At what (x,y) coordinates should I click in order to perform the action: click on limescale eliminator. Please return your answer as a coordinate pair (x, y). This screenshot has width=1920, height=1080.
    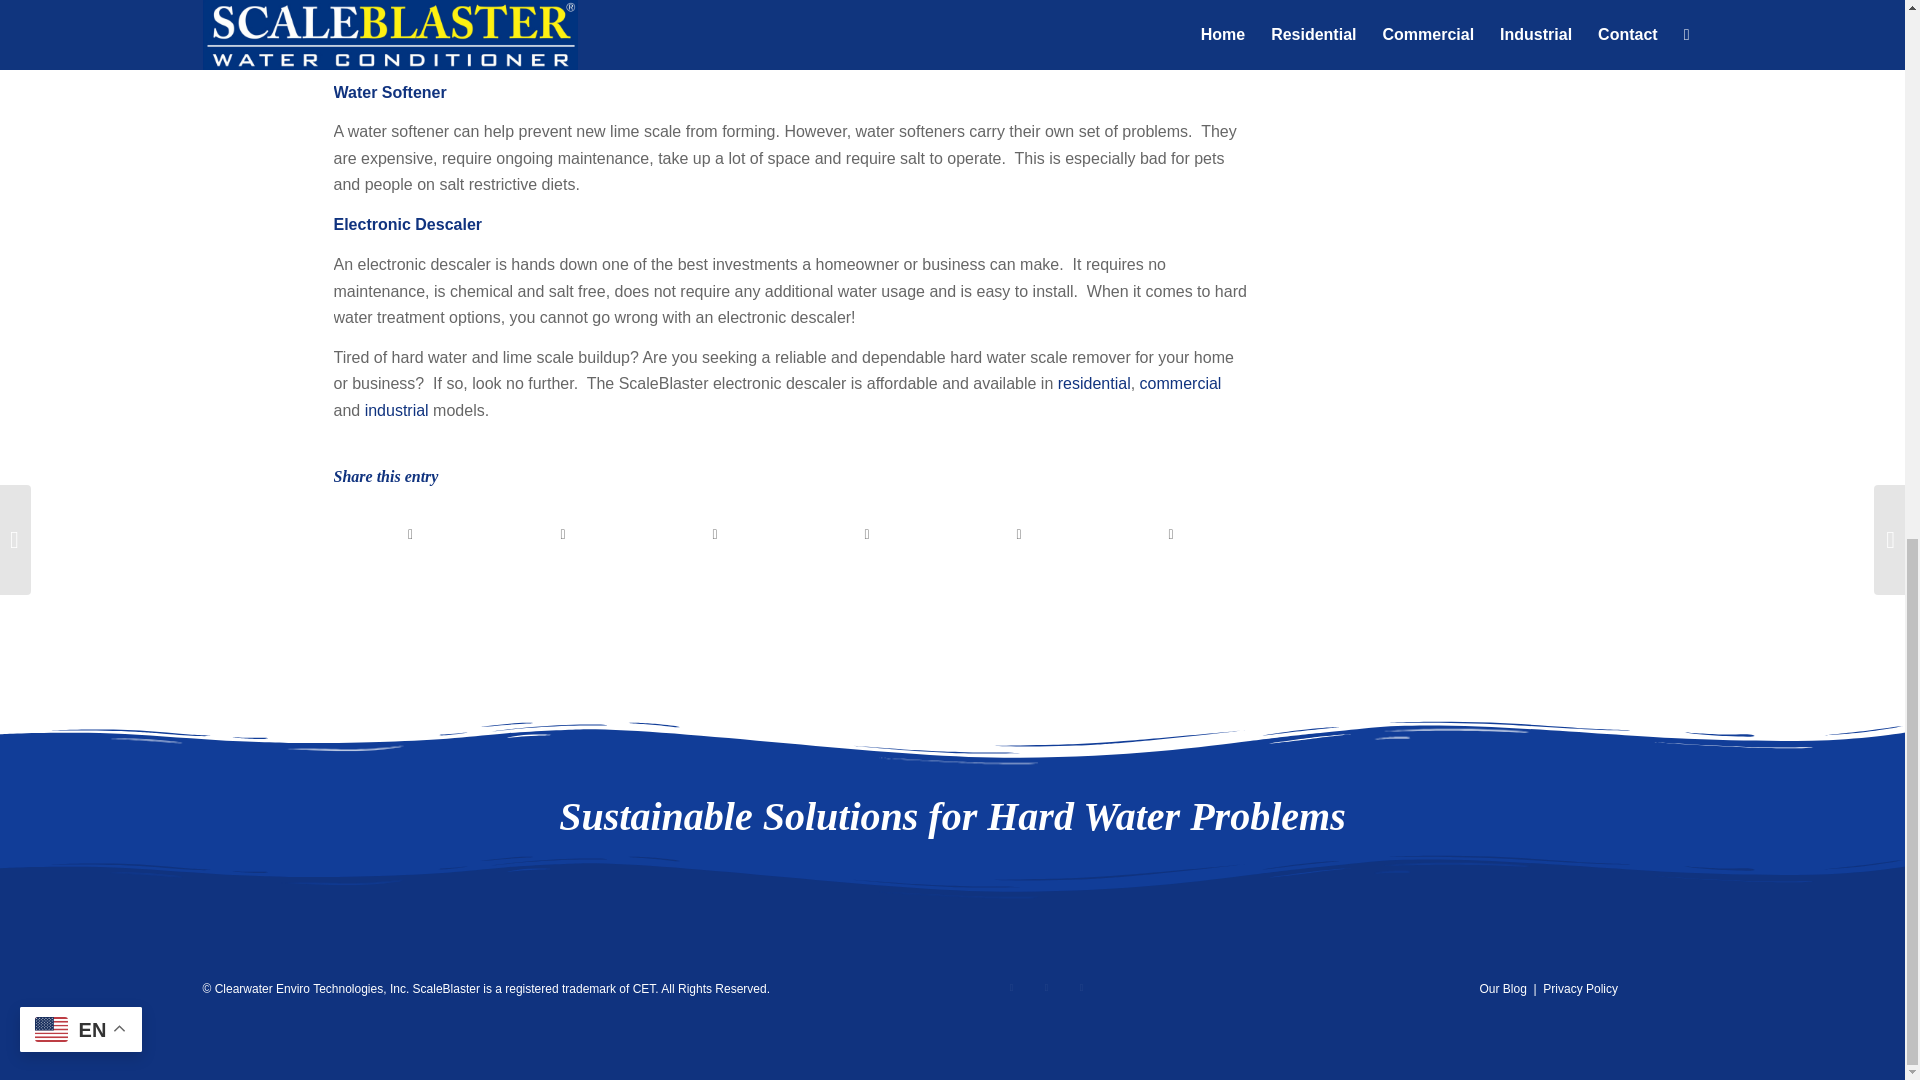
    Looking at the image, I should click on (993, 25).